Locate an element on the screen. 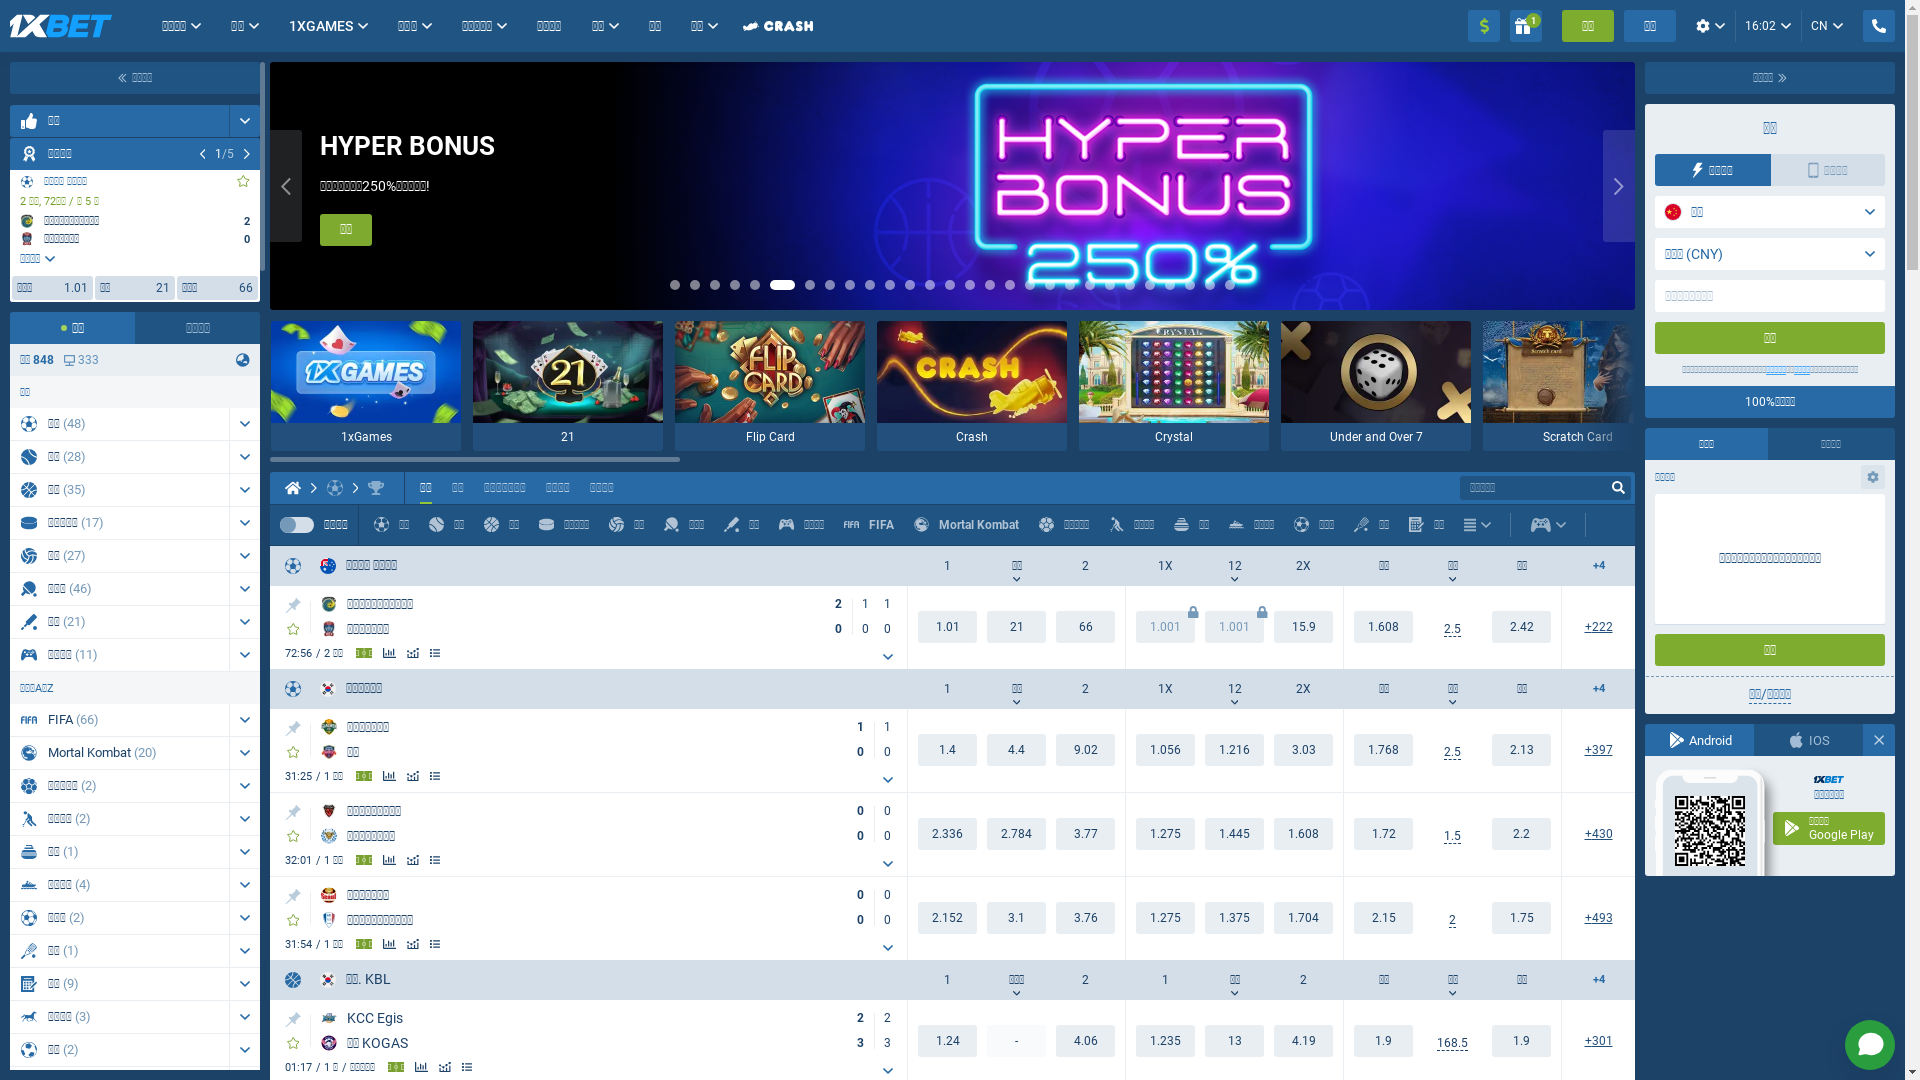 Image resolution: width=1920 pixels, height=1080 pixels. 3.76 is located at coordinates (1086, 918).